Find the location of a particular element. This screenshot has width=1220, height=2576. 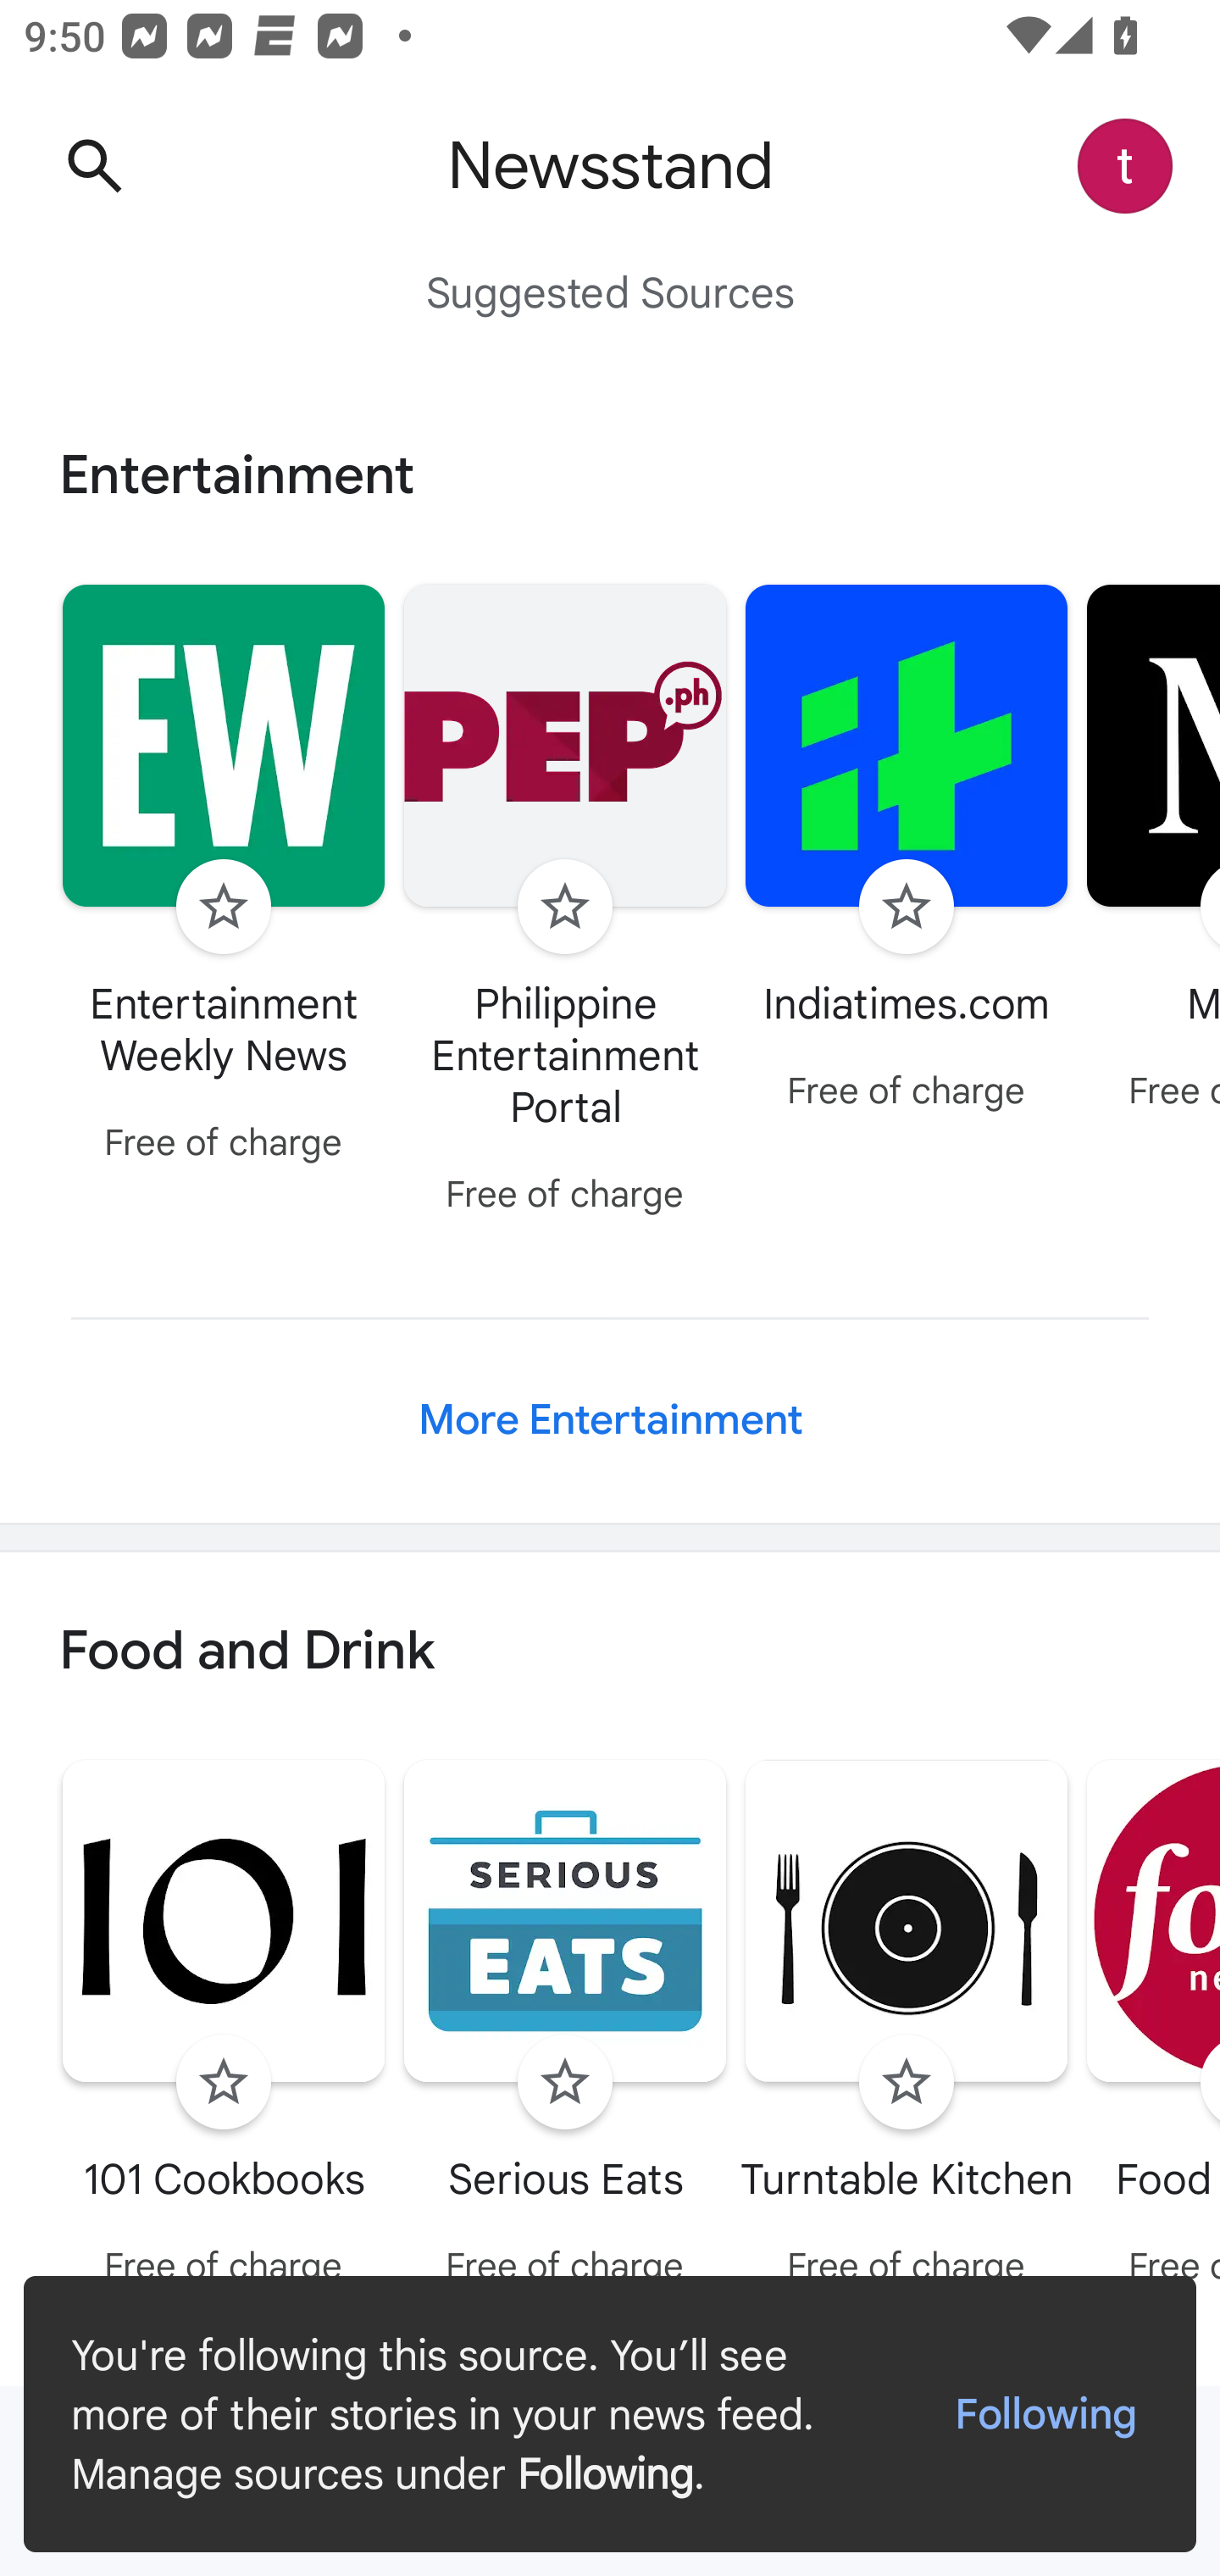

Follow is located at coordinates (907, 2083).